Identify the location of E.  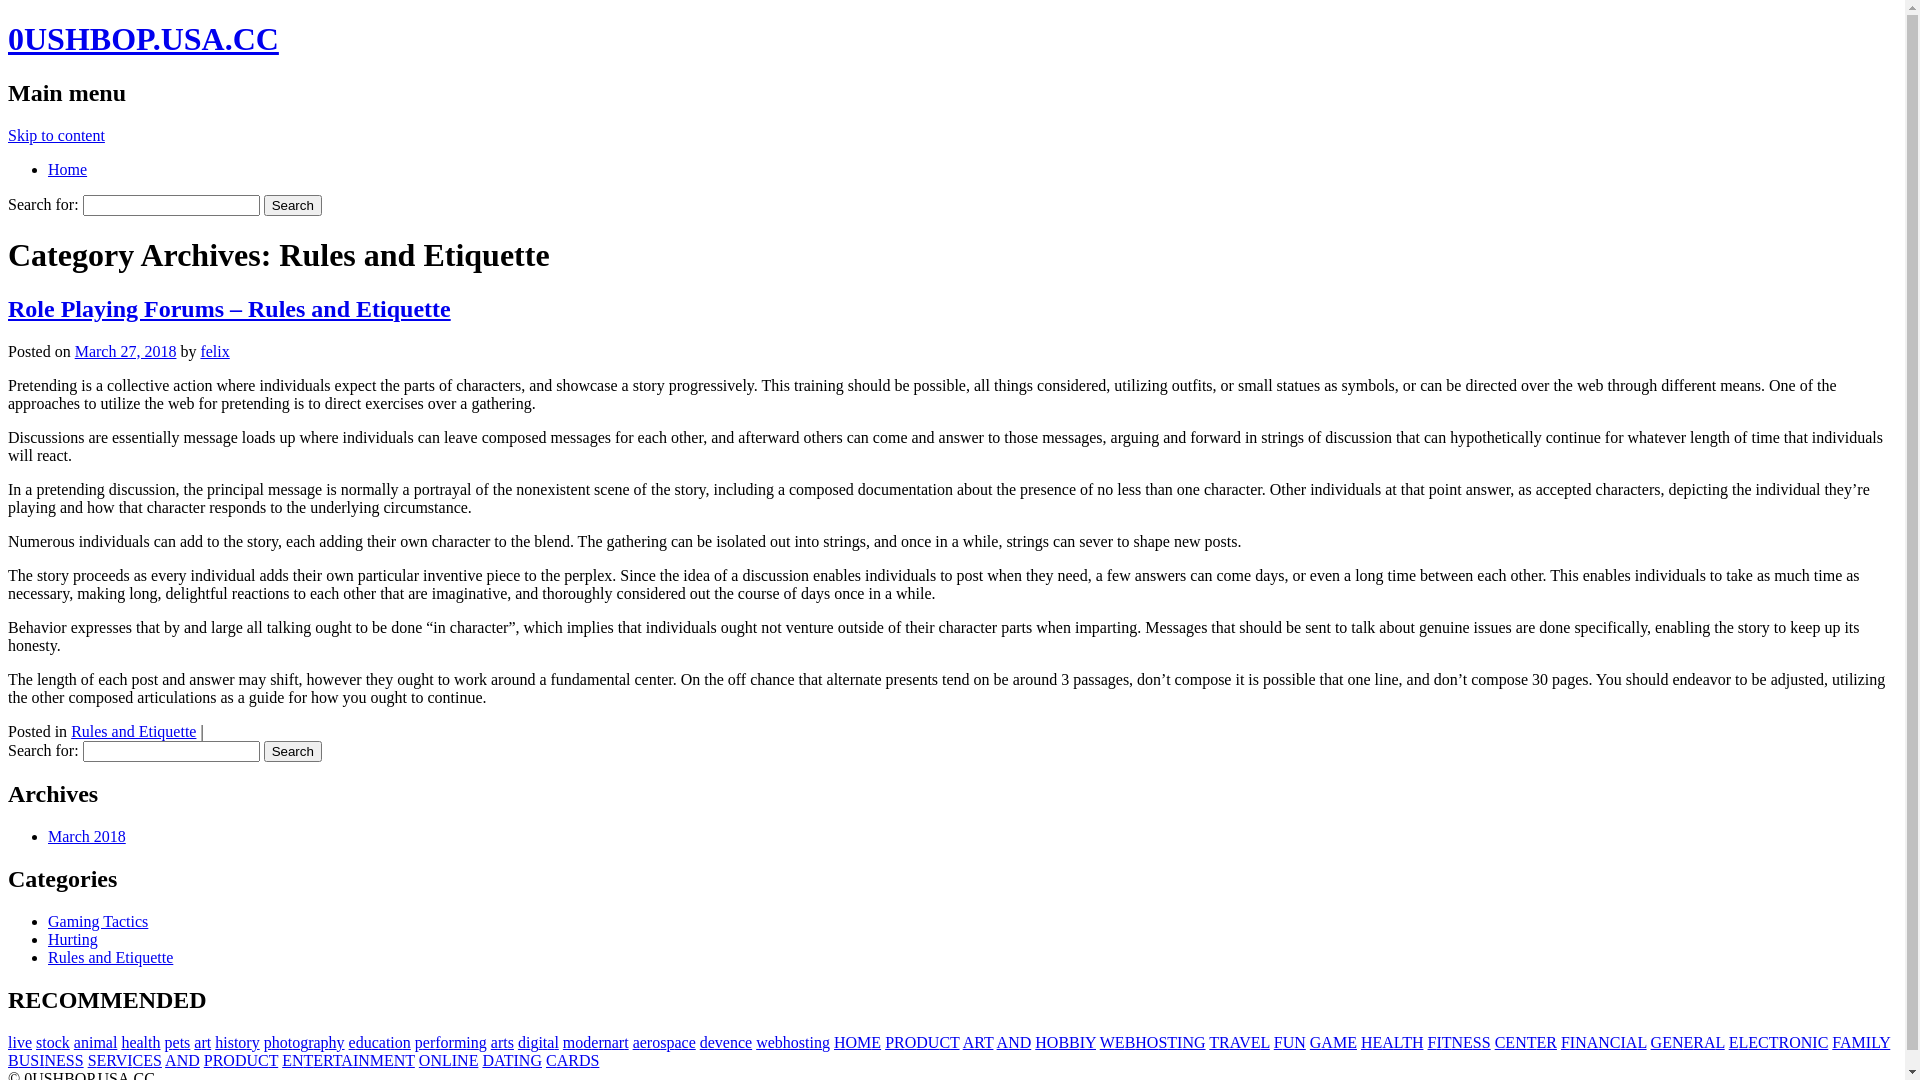
(102, 1060).